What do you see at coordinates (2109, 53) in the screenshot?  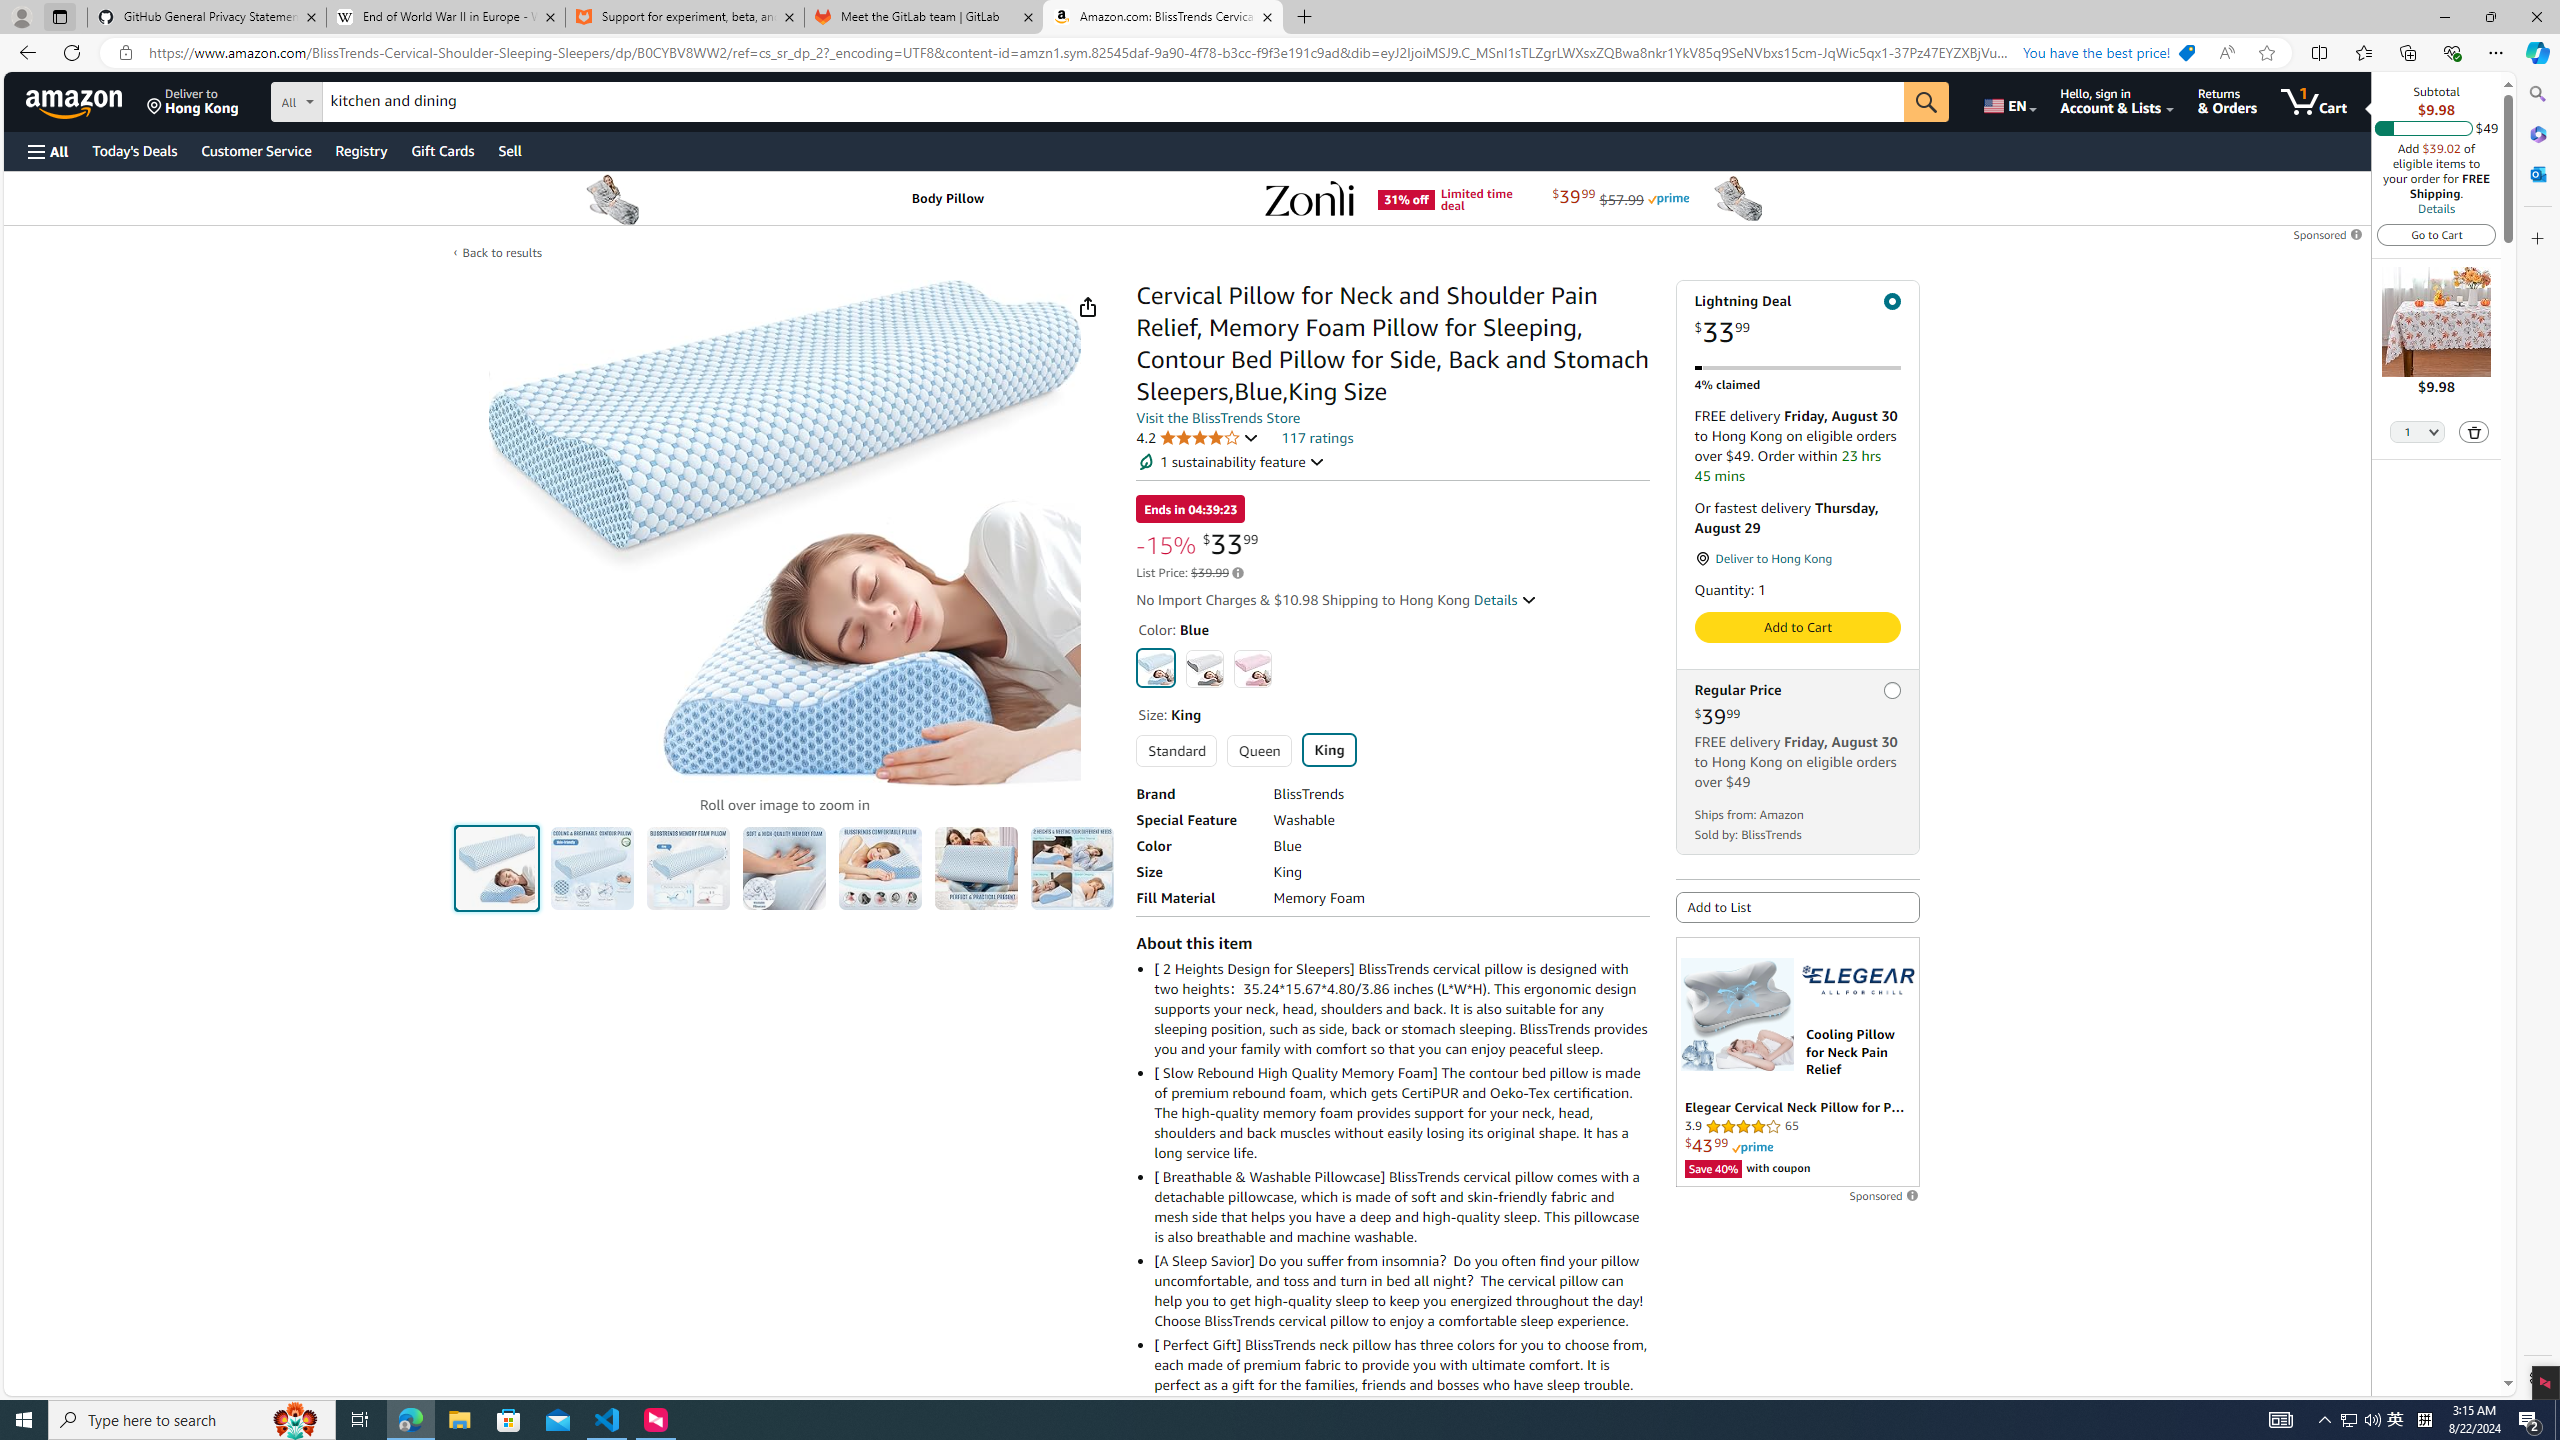 I see `You have the best price!` at bounding box center [2109, 53].